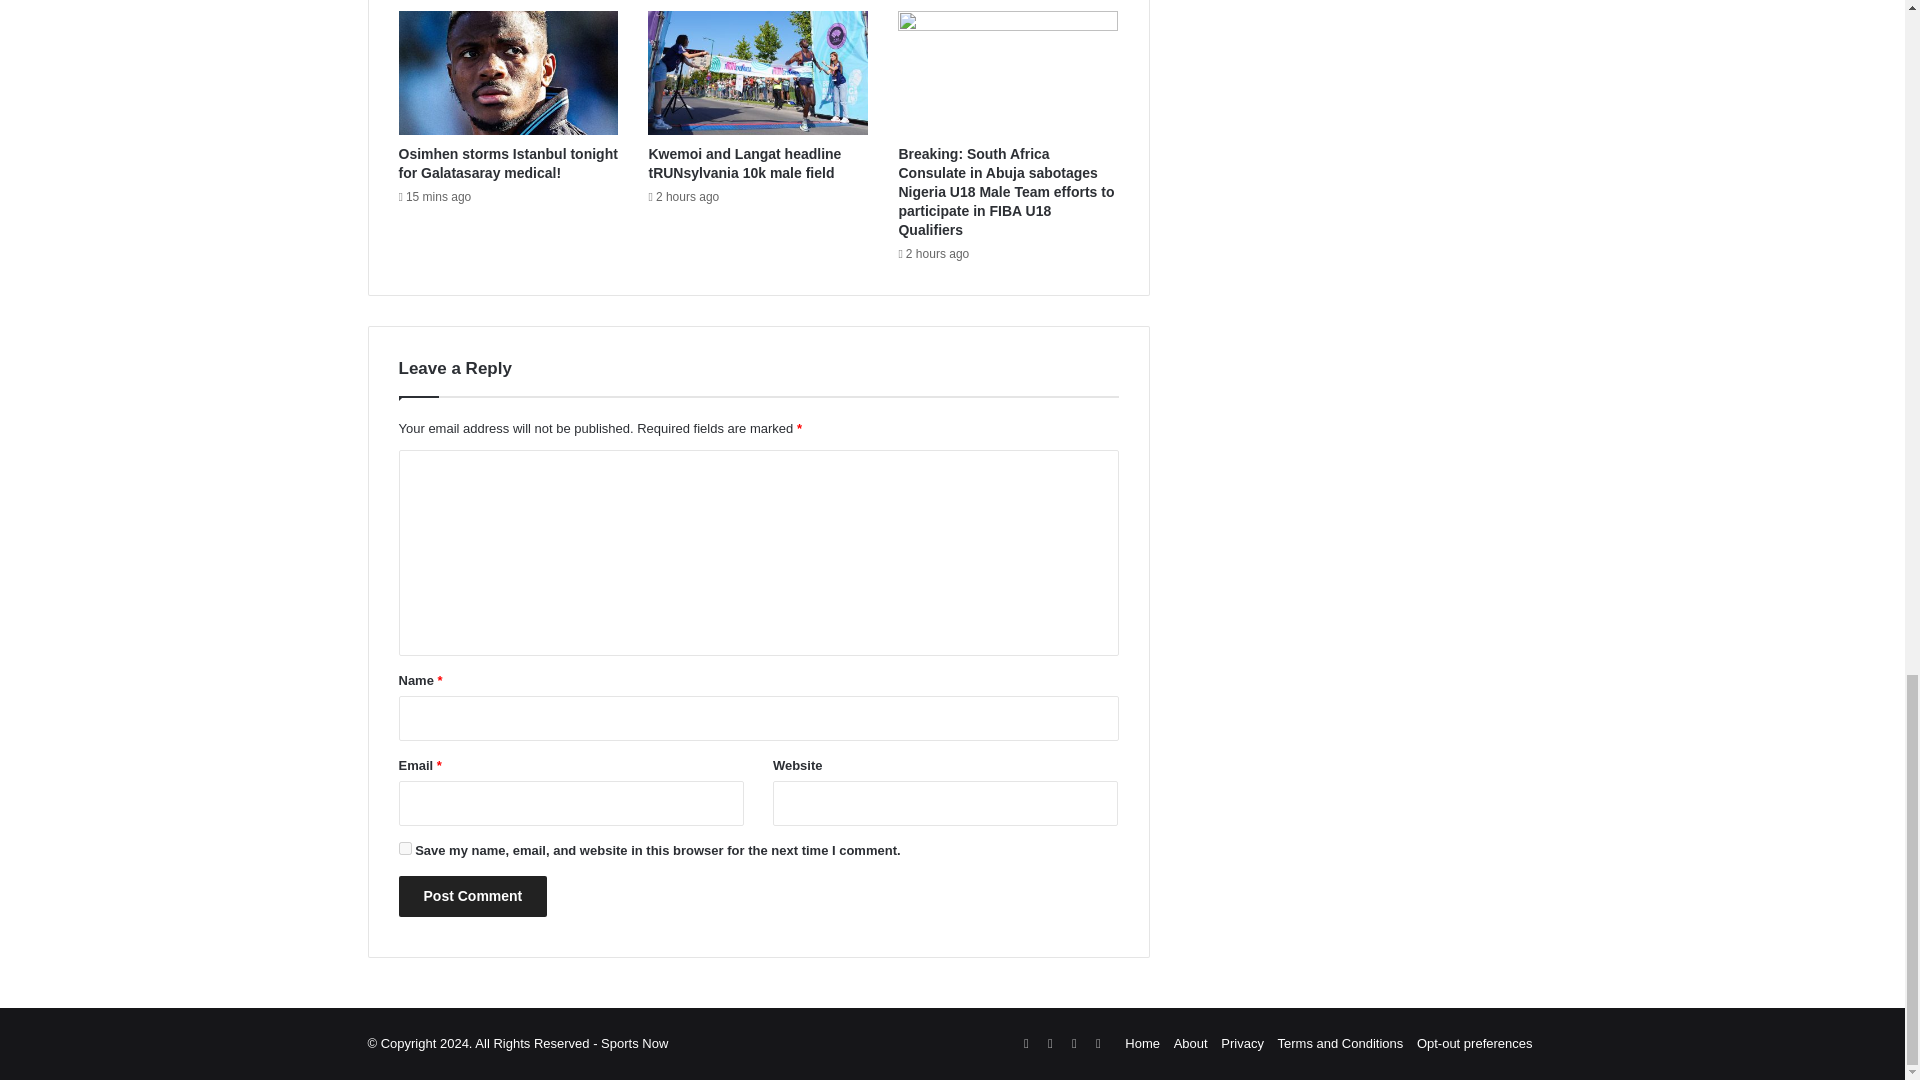 This screenshot has width=1920, height=1080. I want to click on Post Comment, so click(472, 896).